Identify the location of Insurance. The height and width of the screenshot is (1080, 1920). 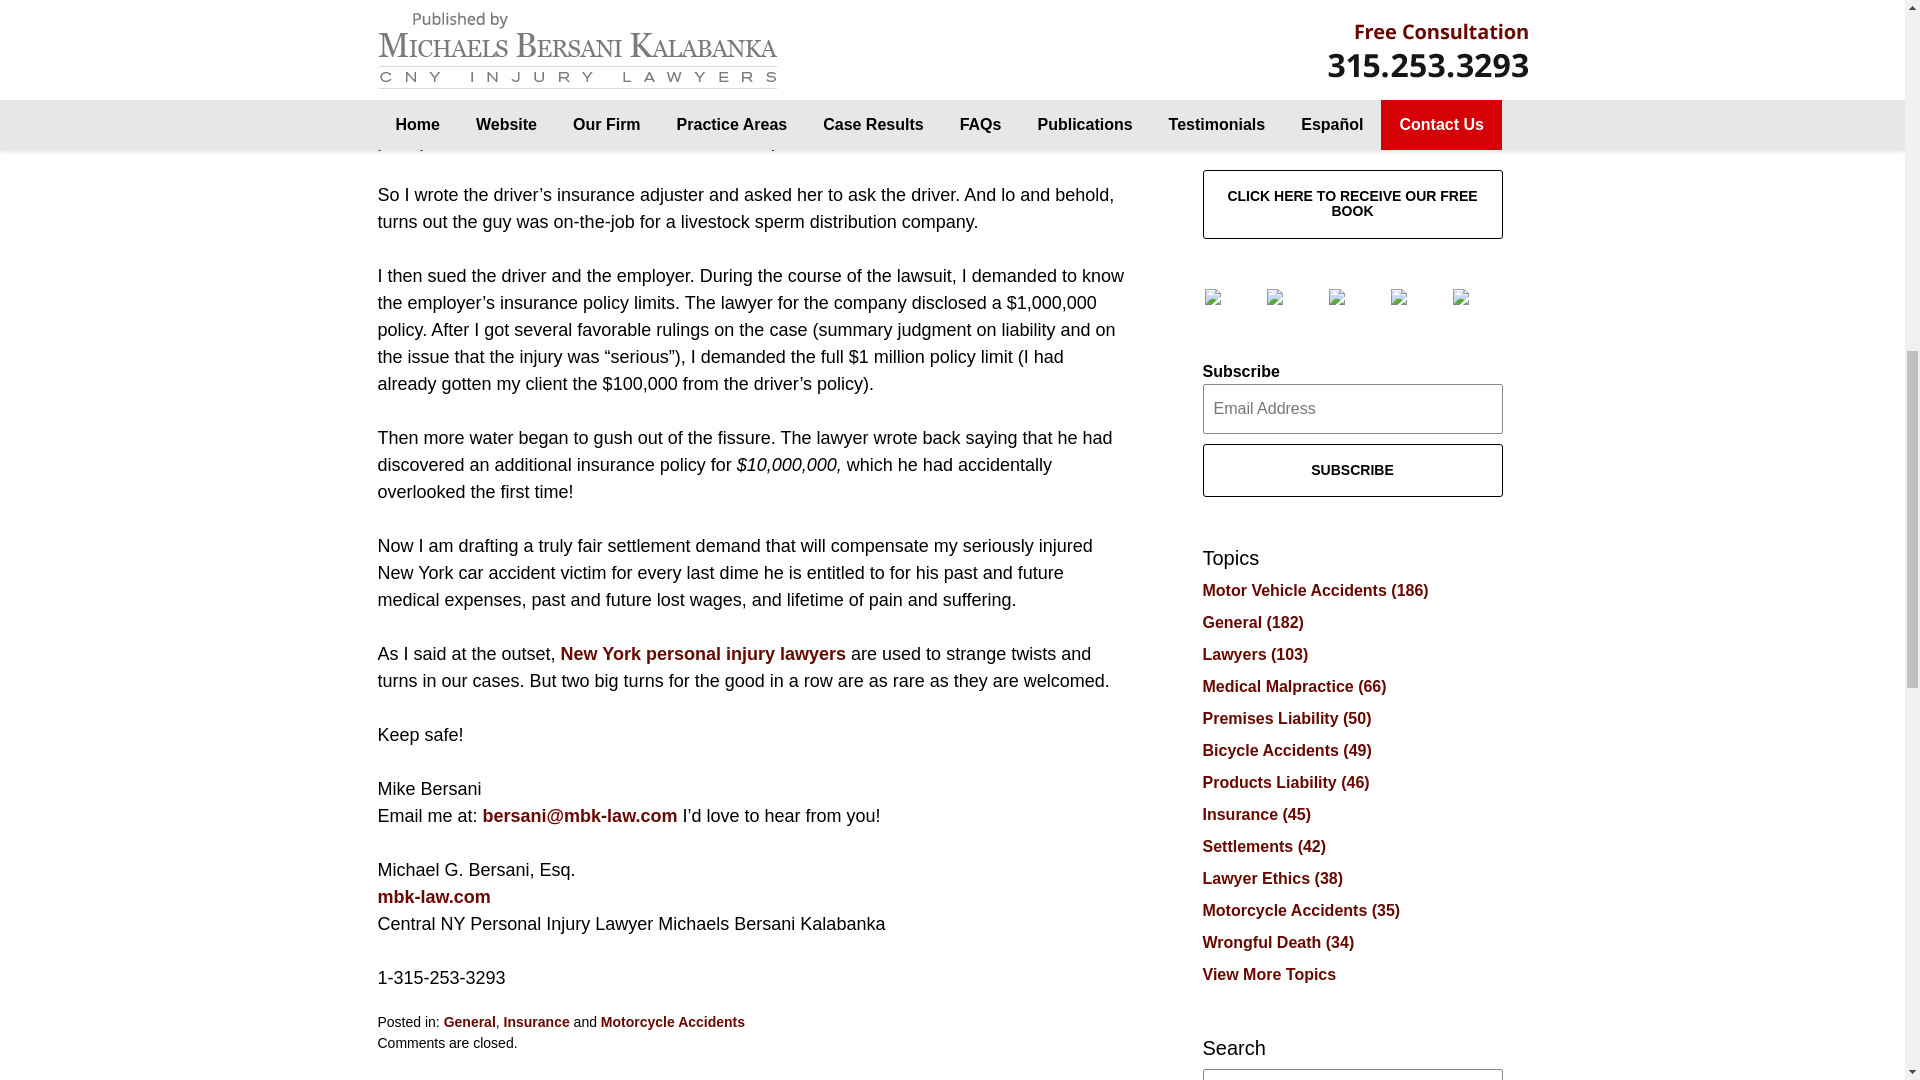
(536, 1022).